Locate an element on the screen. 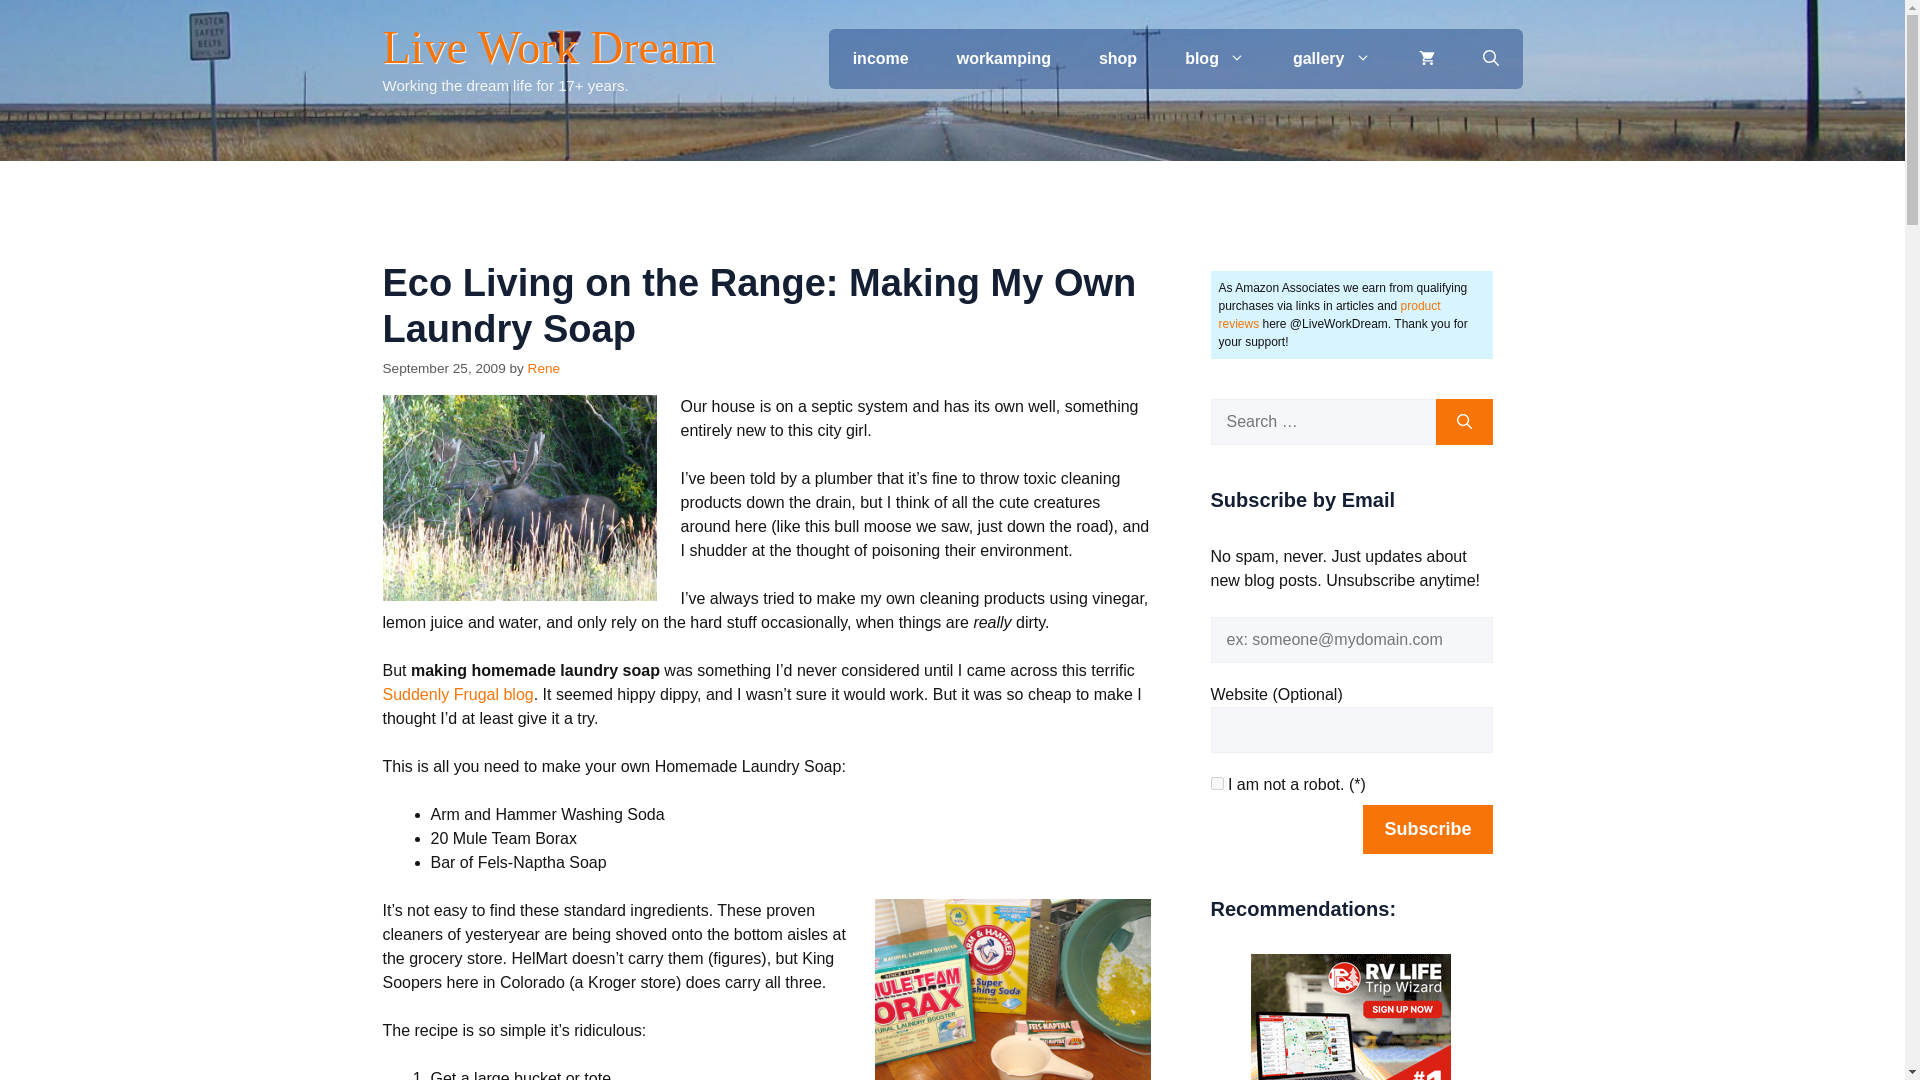 The height and width of the screenshot is (1080, 1920). Suddenly Frugal Homemade Laundry Soap is located at coordinates (458, 694).